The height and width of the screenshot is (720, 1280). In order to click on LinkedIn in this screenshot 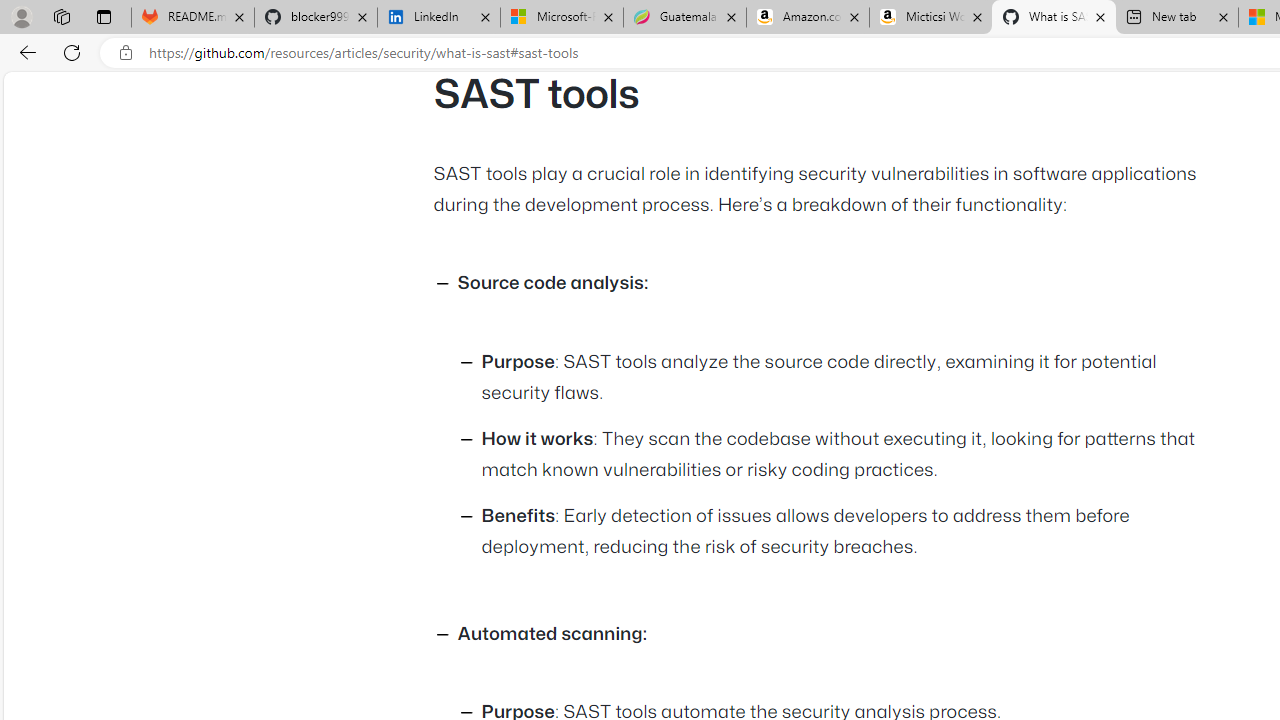, I will do `click(438, 18)`.